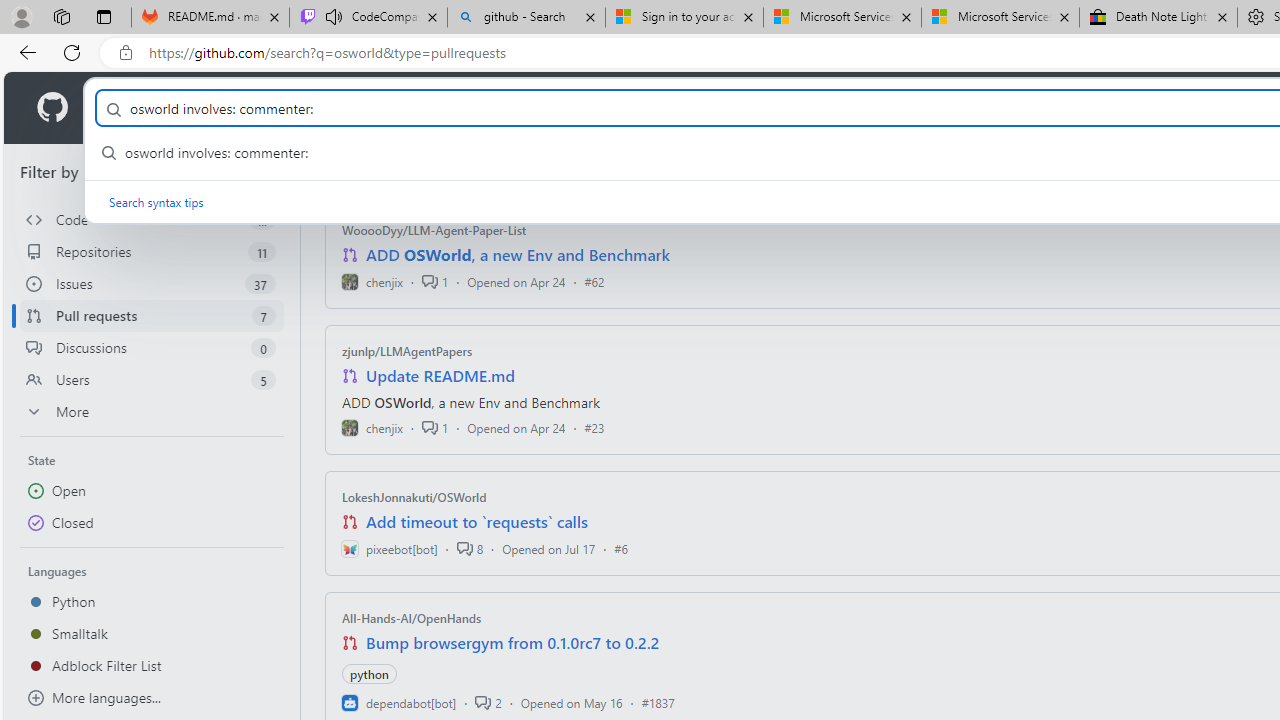 The width and height of the screenshot is (1280, 720). Describe the element at coordinates (564, 108) in the screenshot. I see `Enterprise` at that location.